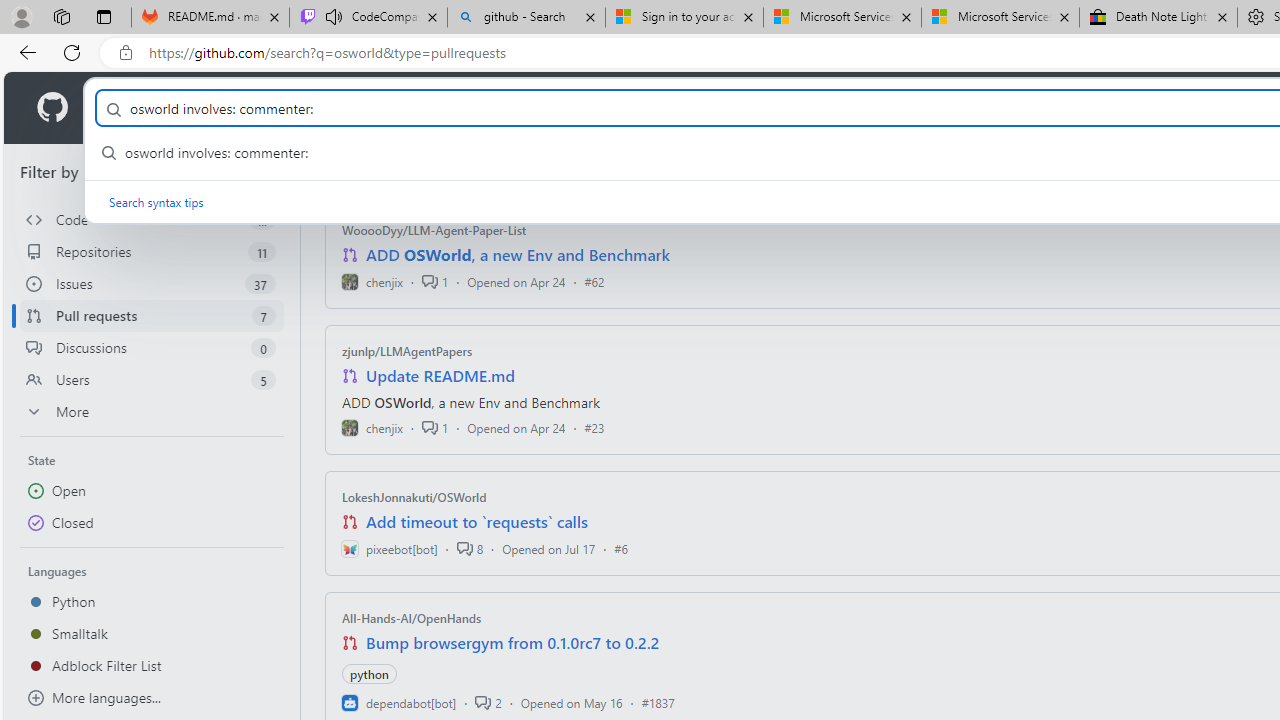 The width and height of the screenshot is (1280, 720). Describe the element at coordinates (564, 108) in the screenshot. I see `Enterprise` at that location.